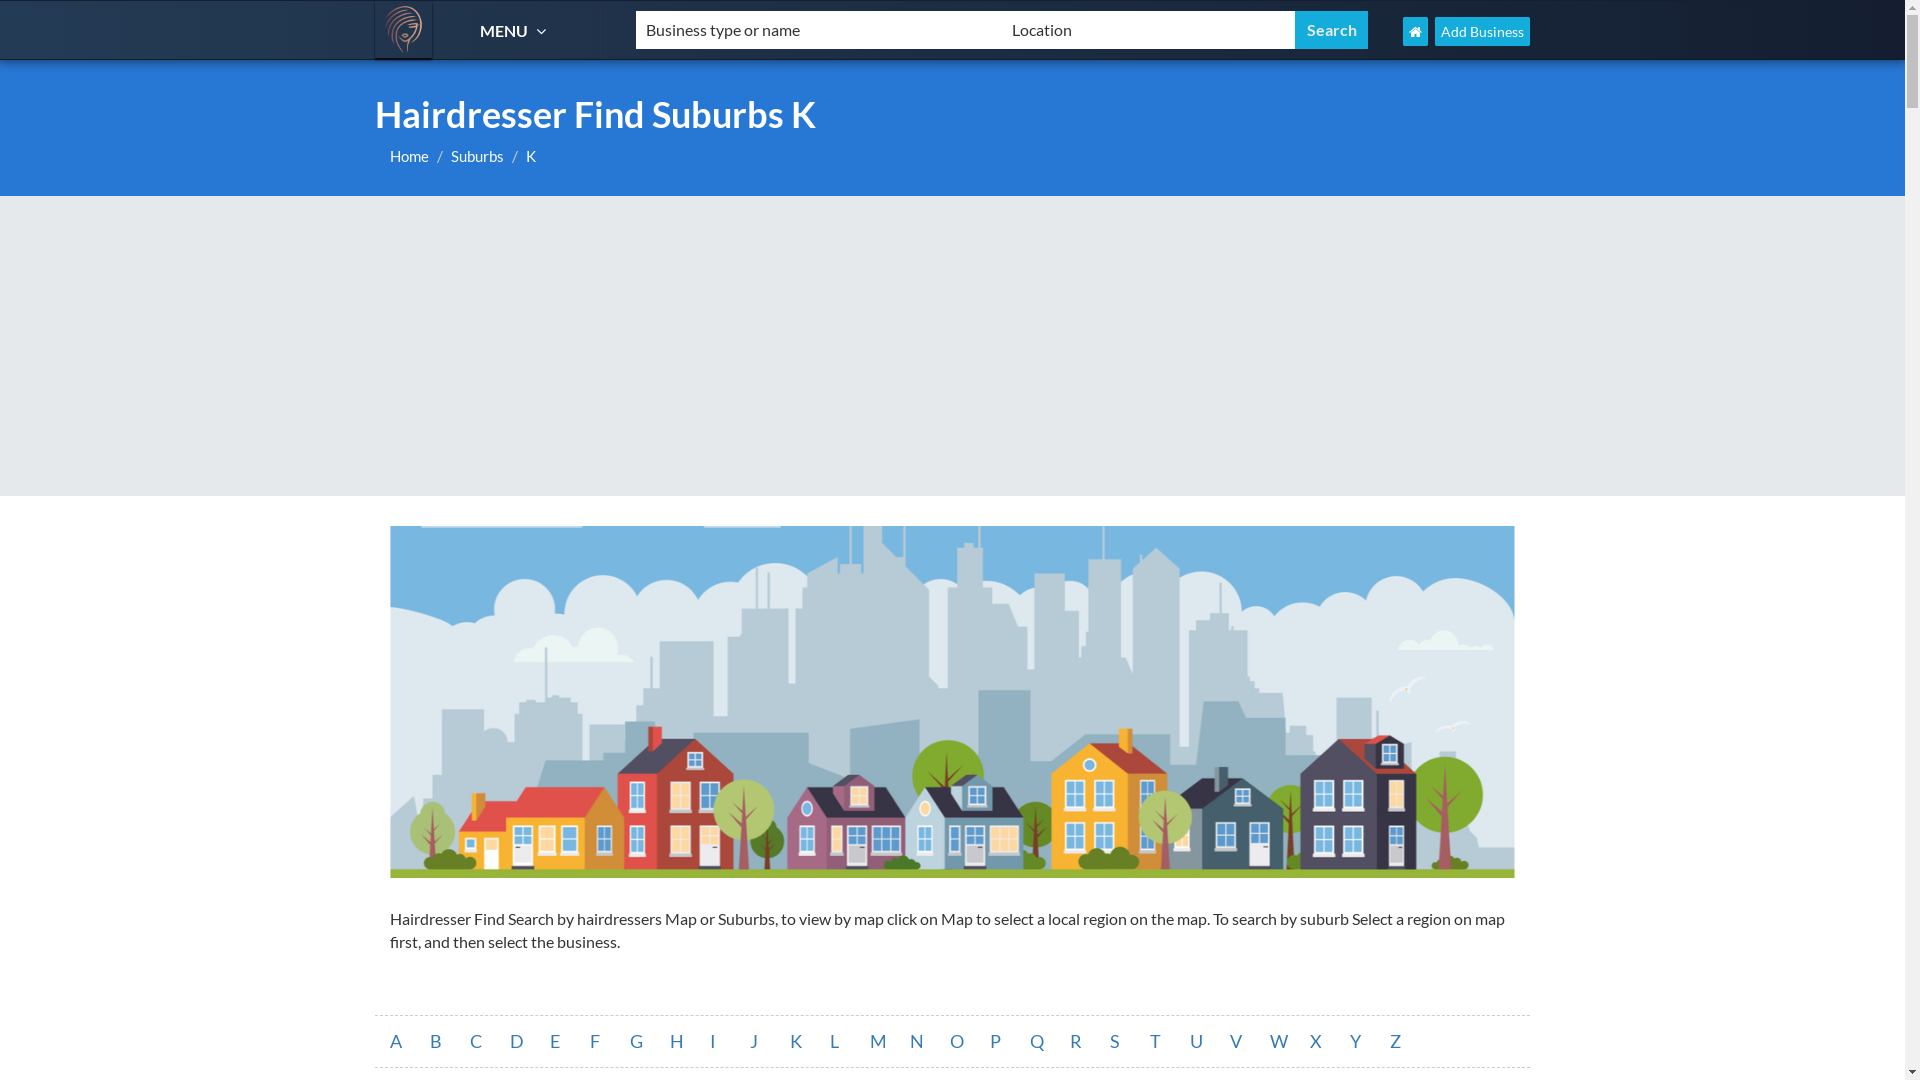 Image resolution: width=1920 pixels, height=1080 pixels. What do you see at coordinates (930, 1042) in the screenshot?
I see `N` at bounding box center [930, 1042].